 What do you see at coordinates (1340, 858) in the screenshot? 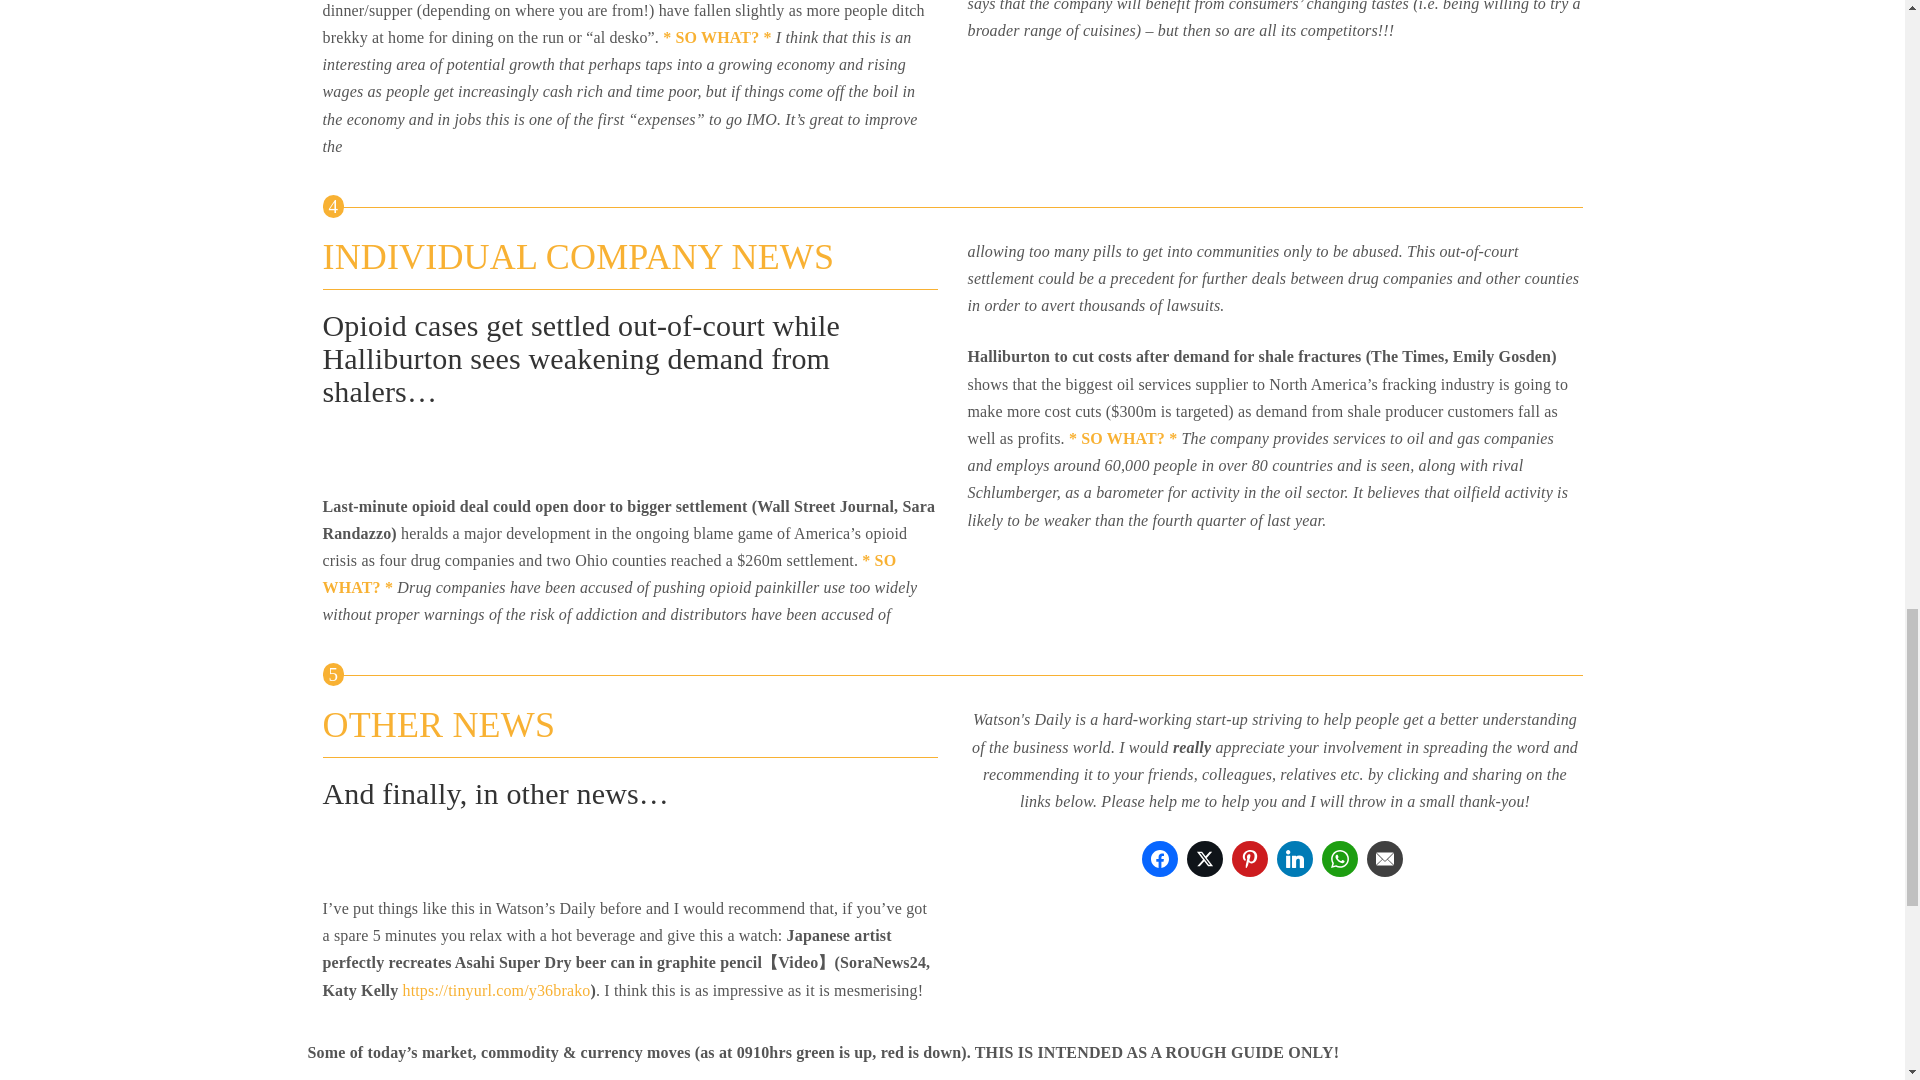
I see `Share on WhatsApp` at bounding box center [1340, 858].